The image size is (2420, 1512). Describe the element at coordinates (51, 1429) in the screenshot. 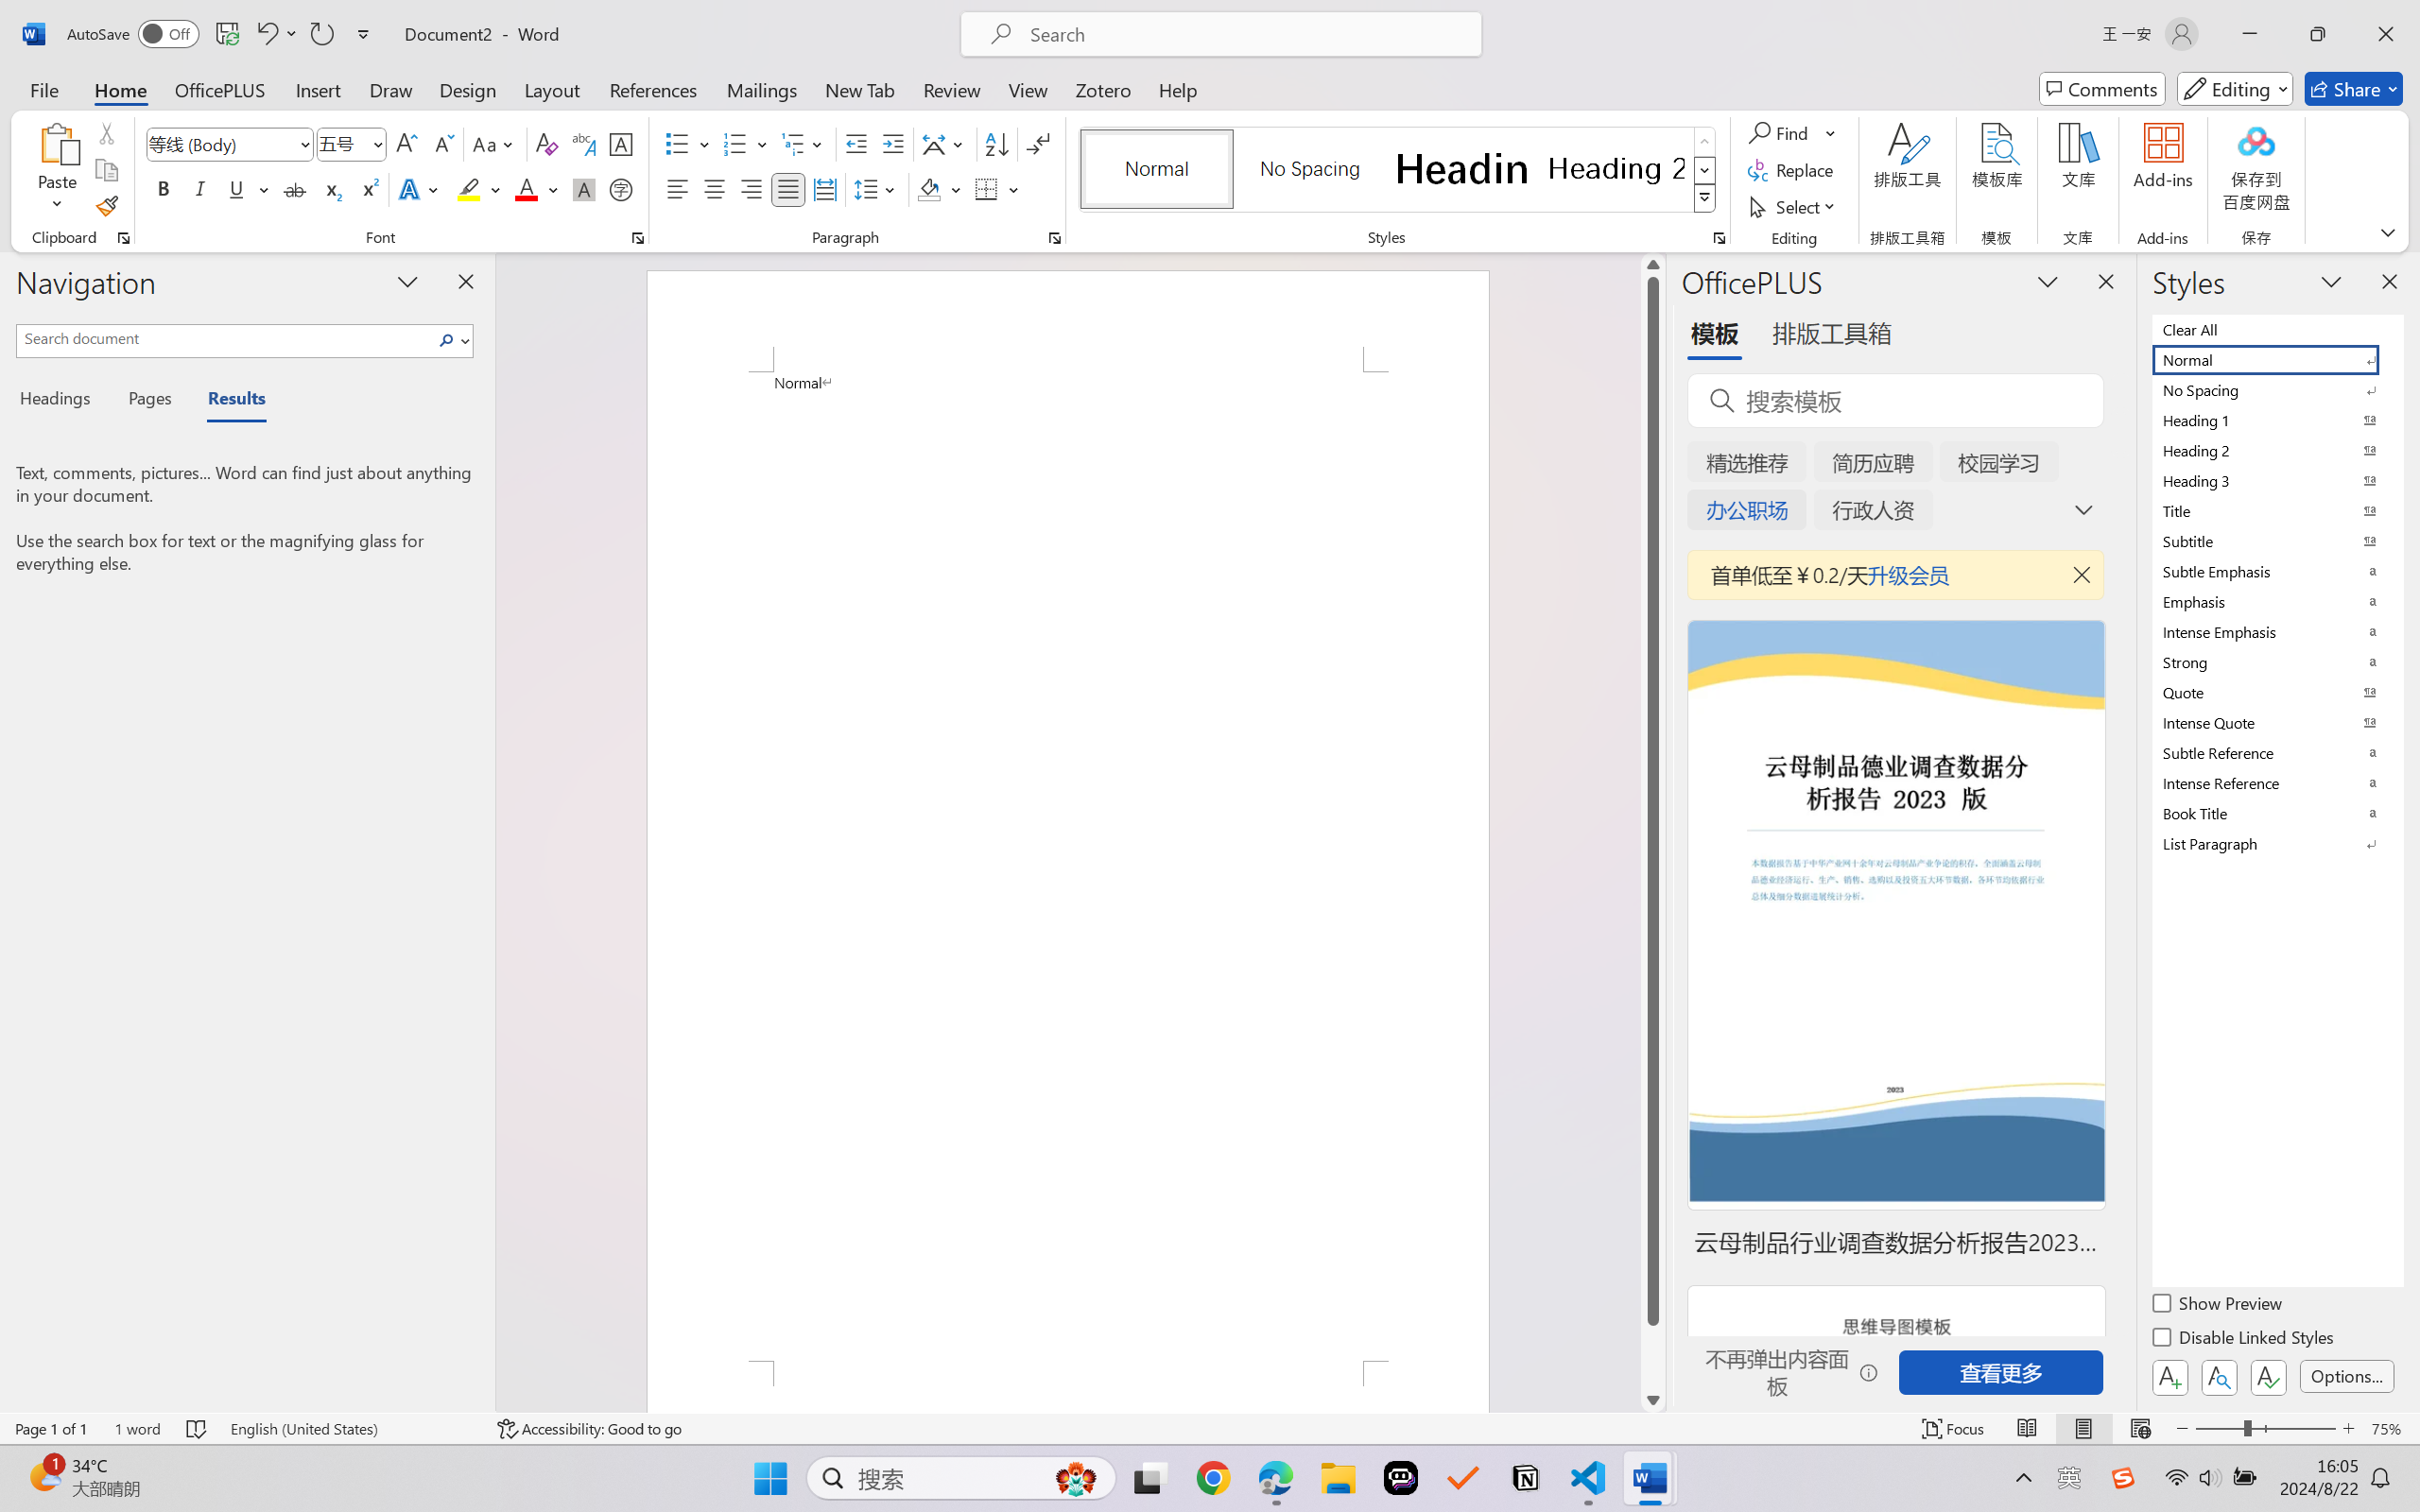

I see `Page Number Page 1 of 1` at that location.